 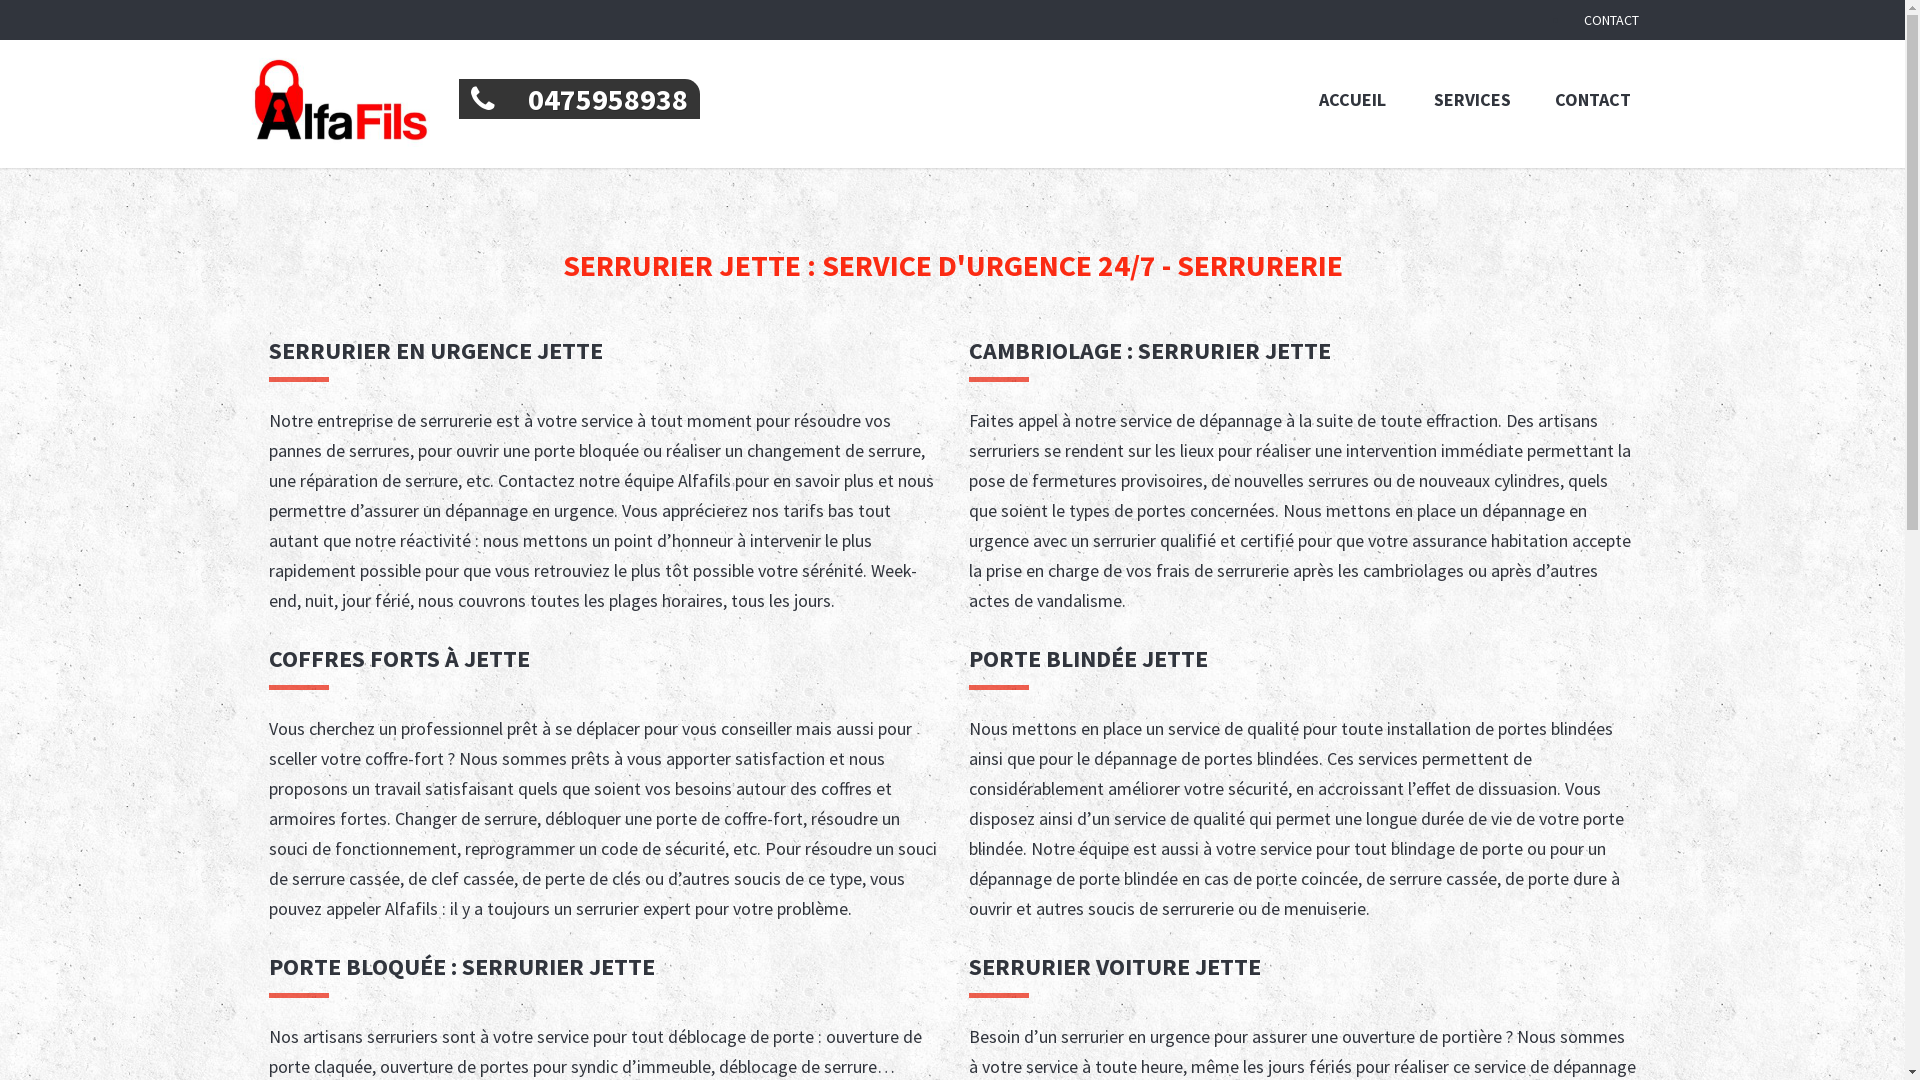 I want to click on CONTACT, so click(x=1612, y=20).